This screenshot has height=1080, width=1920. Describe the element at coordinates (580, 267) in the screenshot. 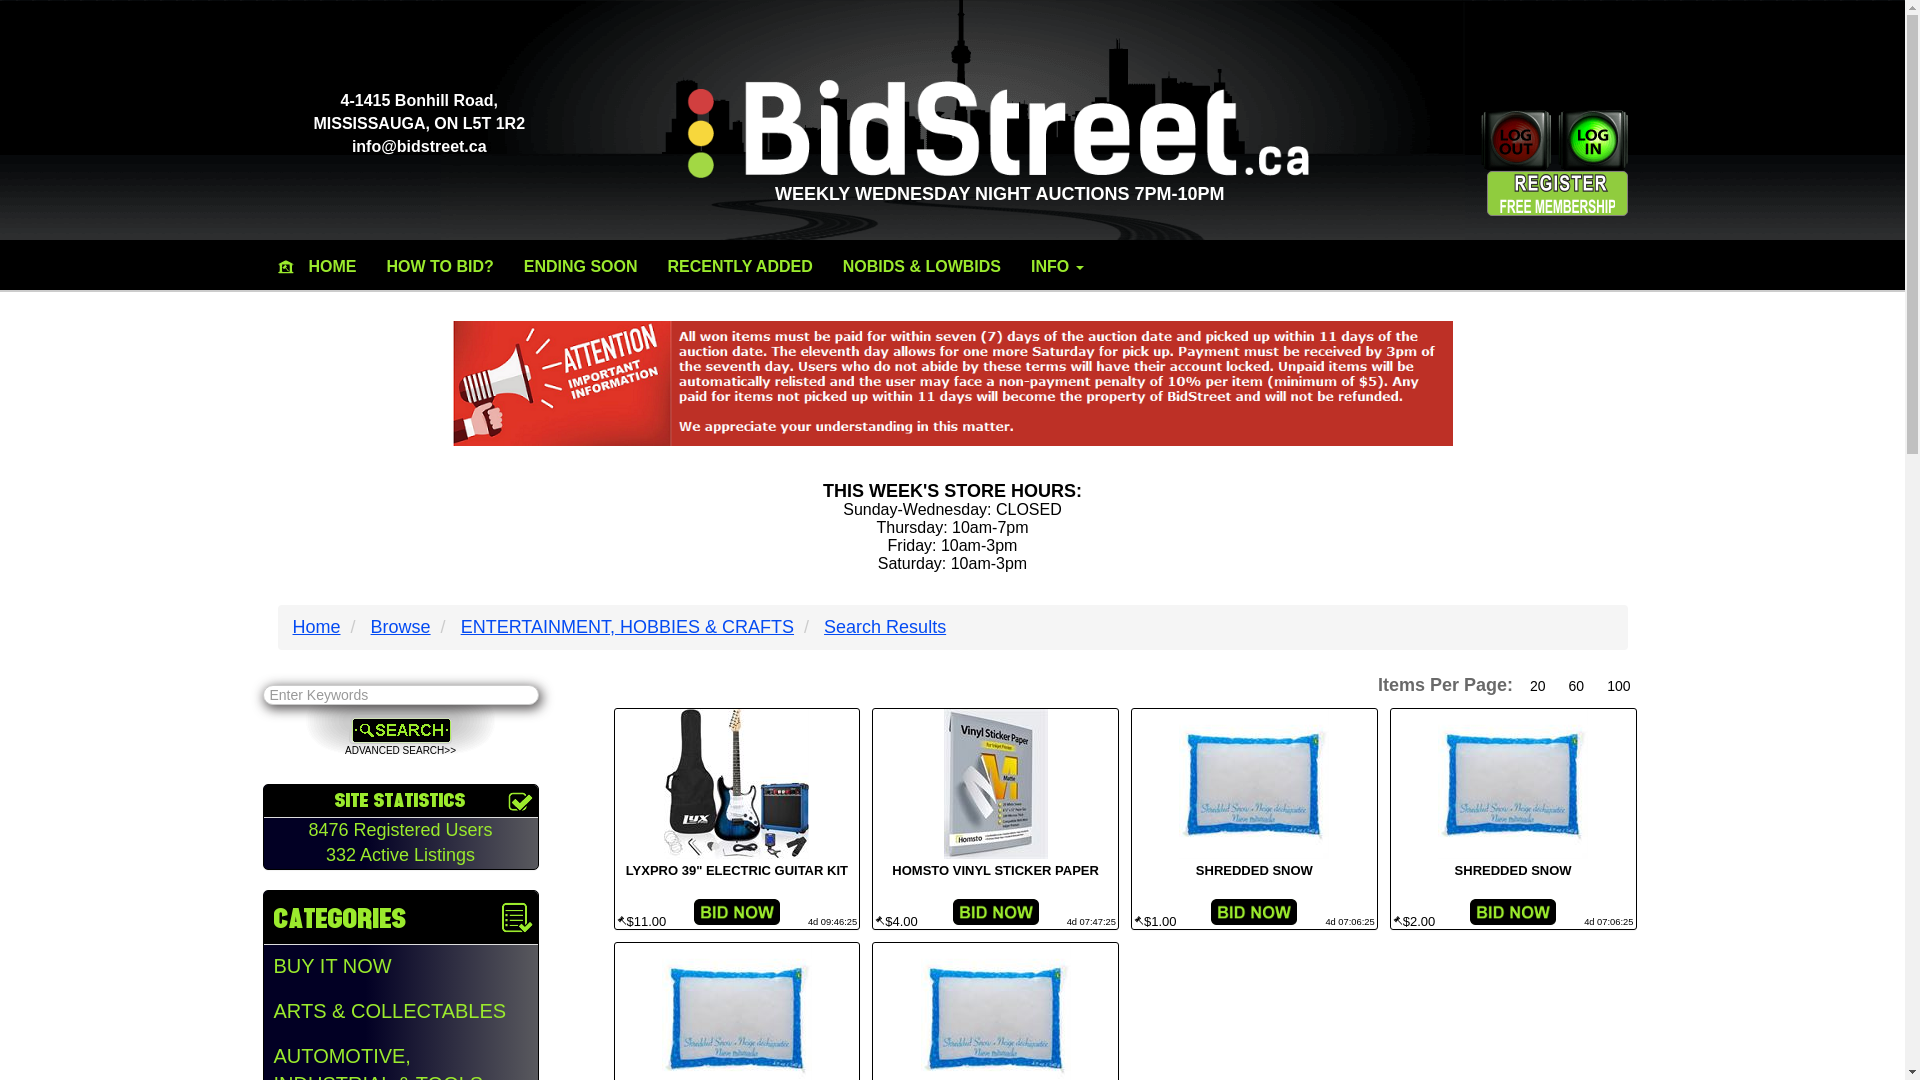

I see `ENDING SOON` at that location.